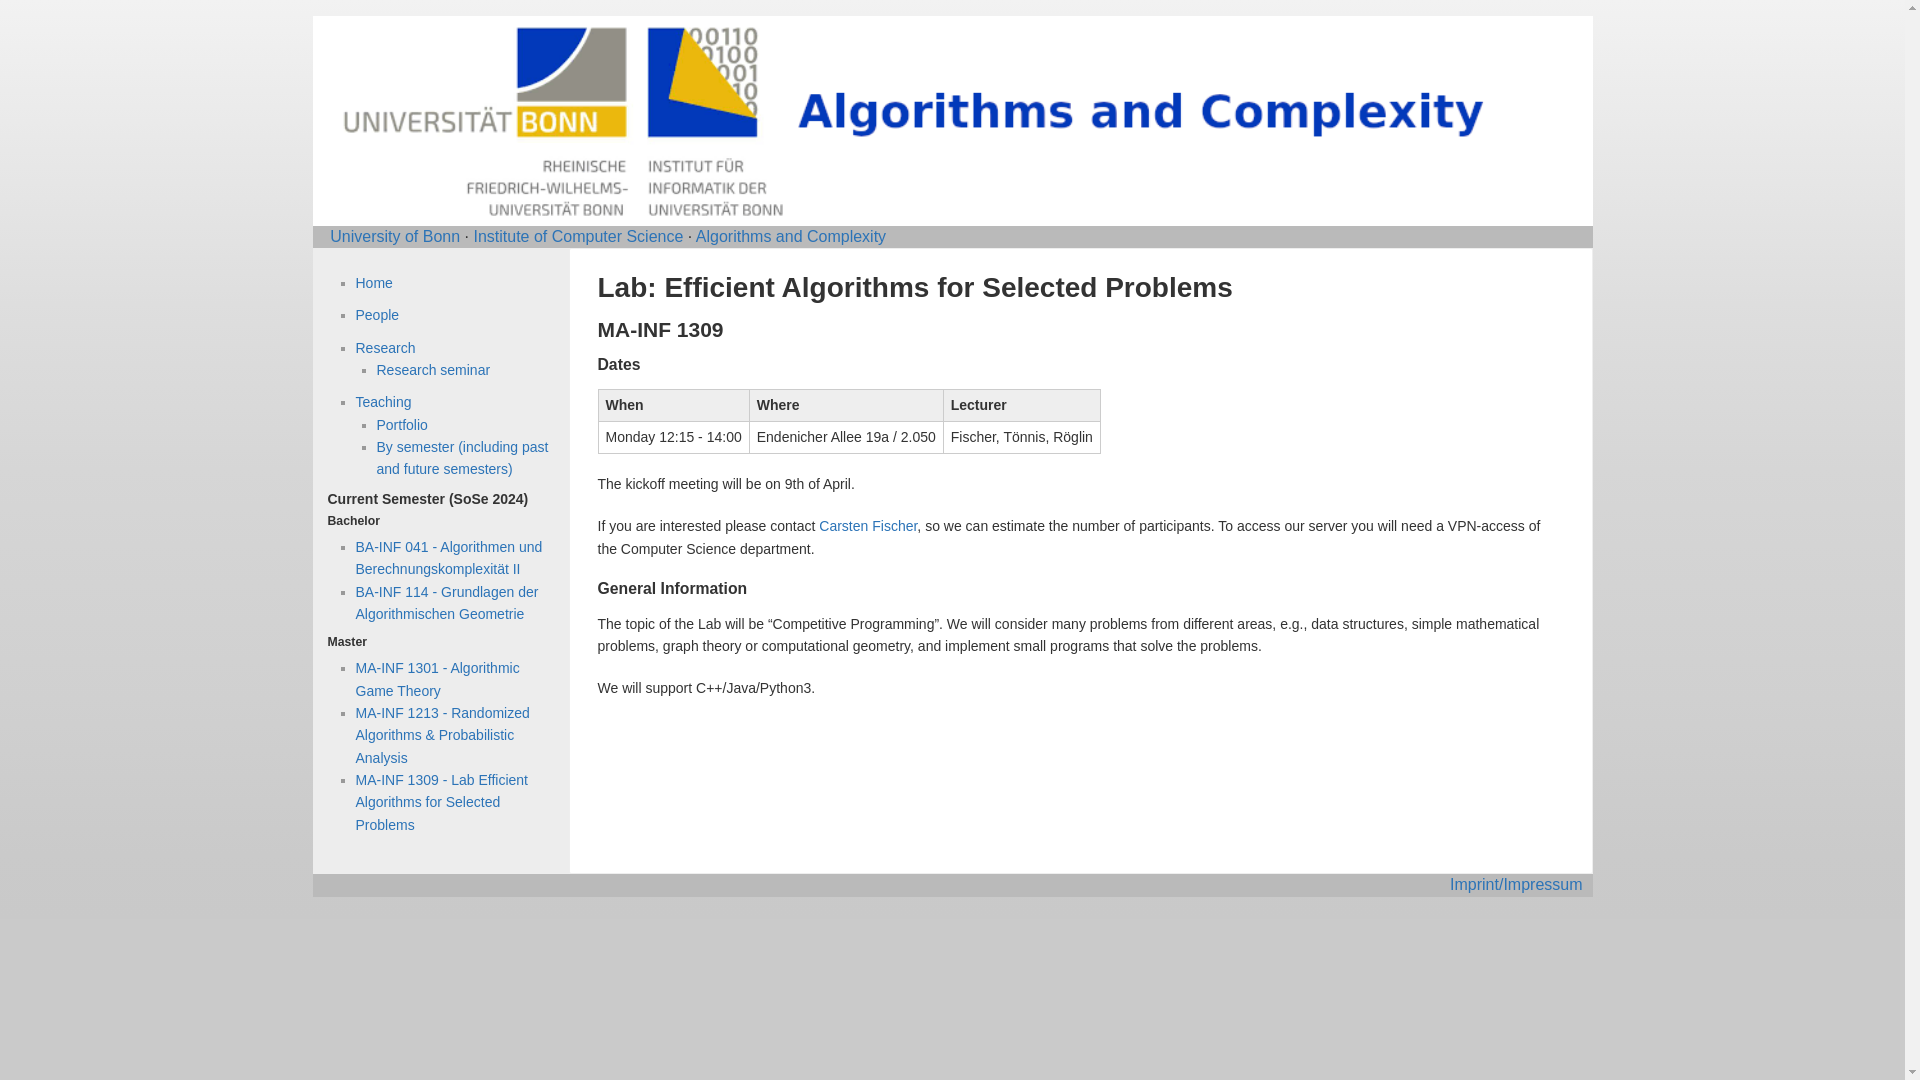 This screenshot has width=1920, height=1080. What do you see at coordinates (377, 314) in the screenshot?
I see `people:start` at bounding box center [377, 314].